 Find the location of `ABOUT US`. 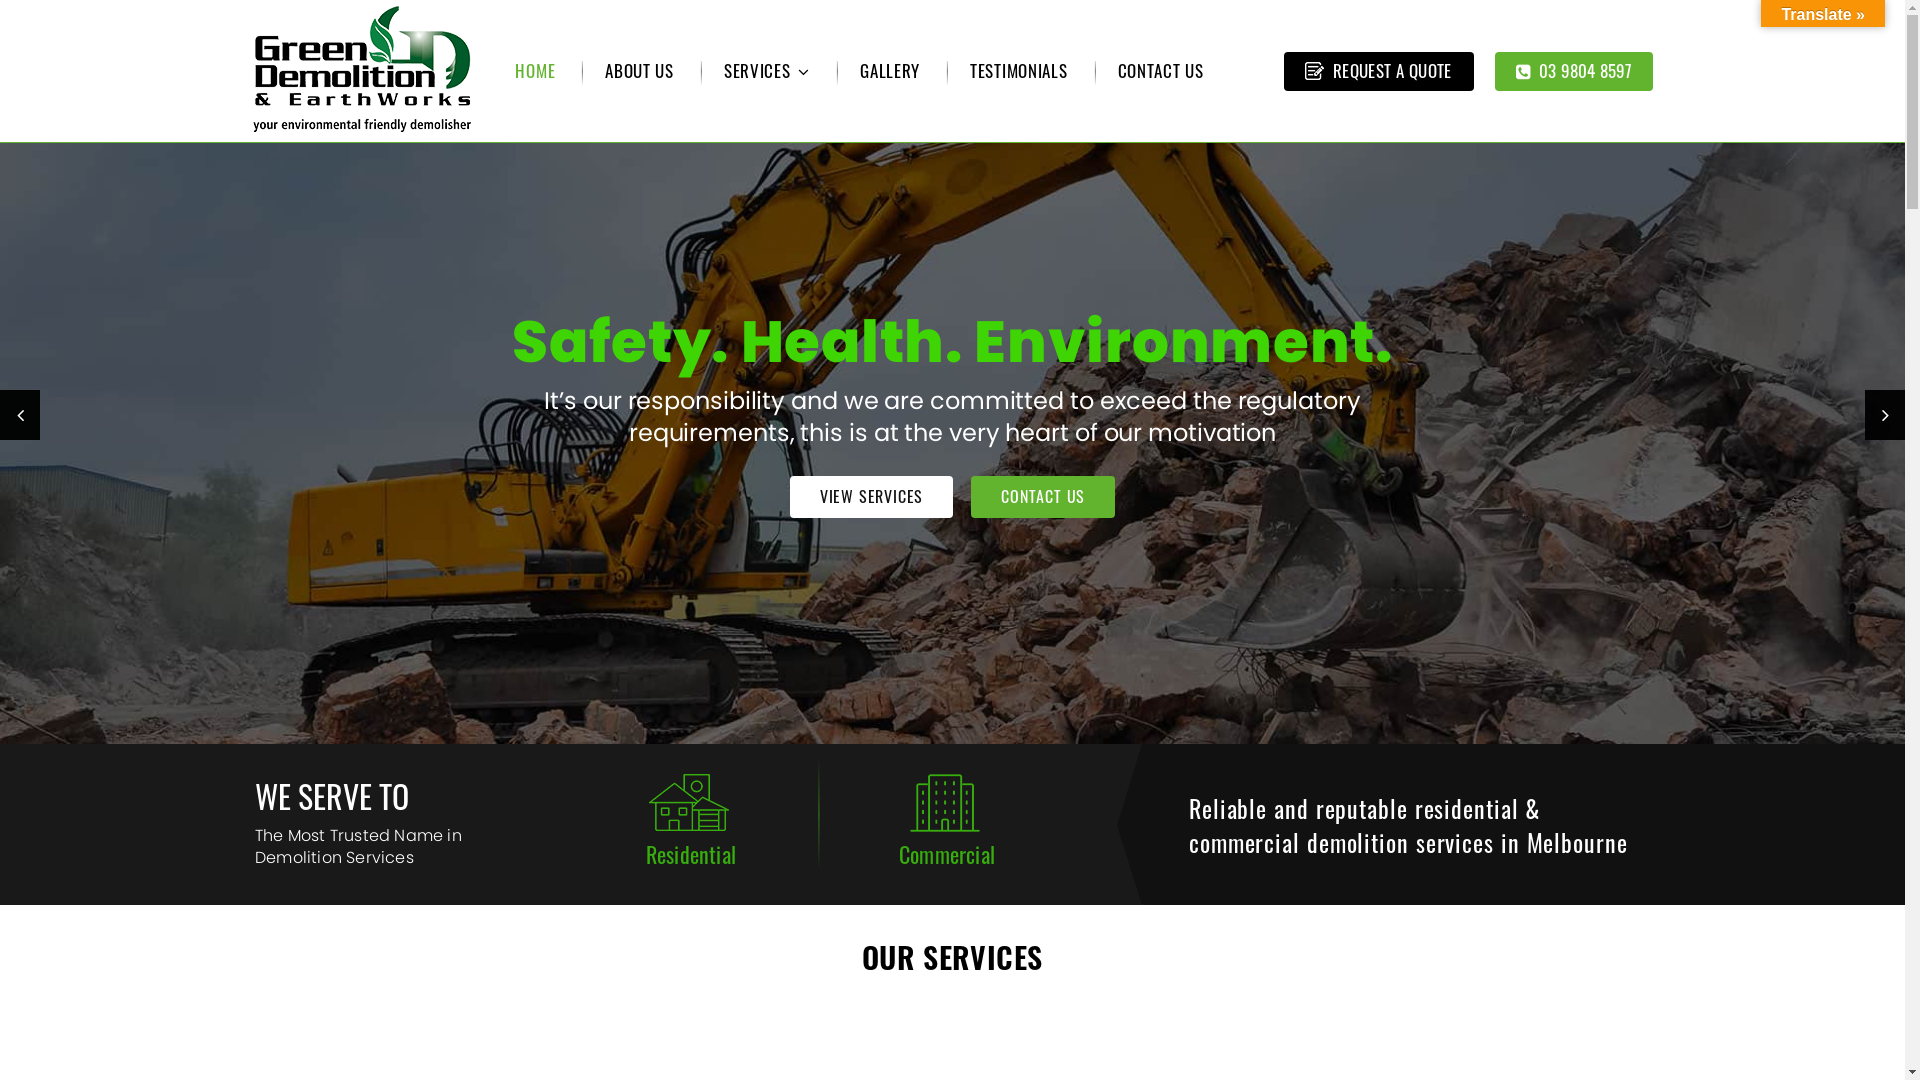

ABOUT US is located at coordinates (640, 70).